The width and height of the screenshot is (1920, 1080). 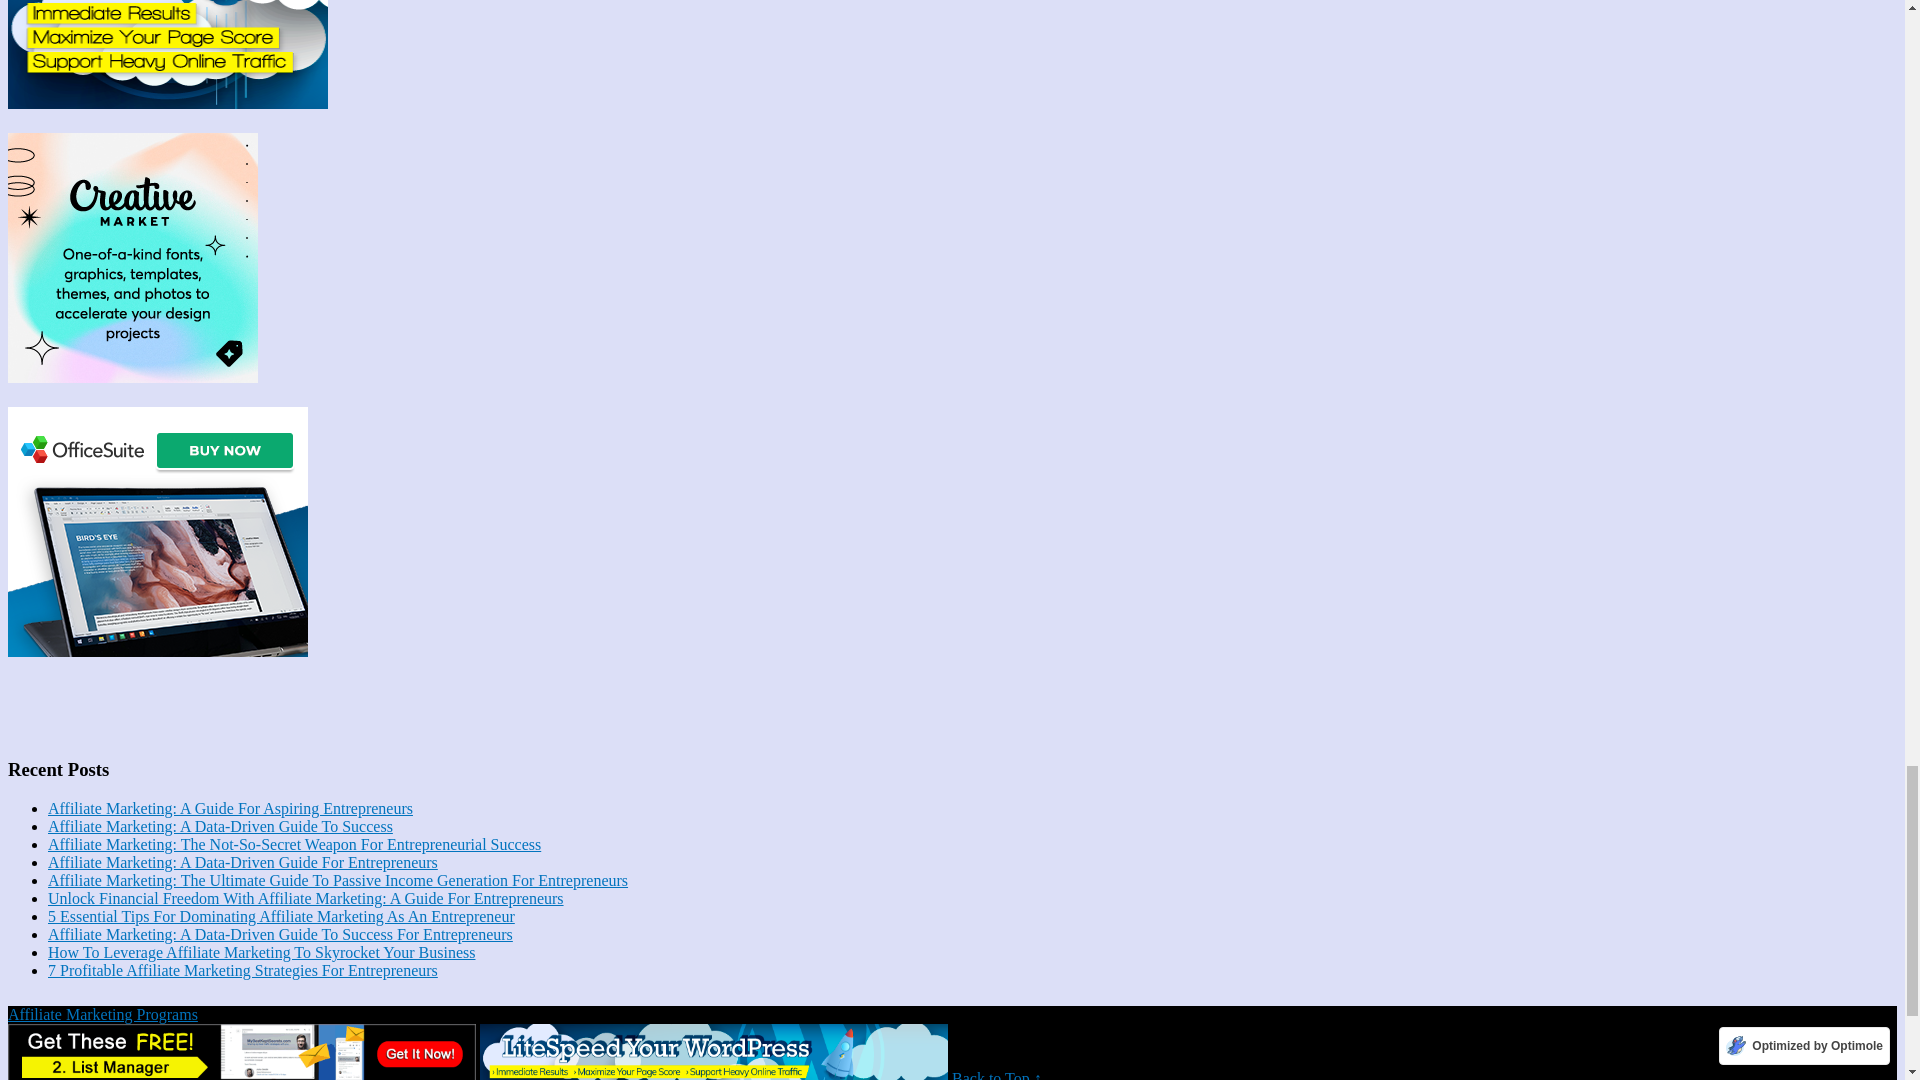 I want to click on Affiliate Marketing: A Data-Driven Guide For Entrepreneurs, so click(x=242, y=862).